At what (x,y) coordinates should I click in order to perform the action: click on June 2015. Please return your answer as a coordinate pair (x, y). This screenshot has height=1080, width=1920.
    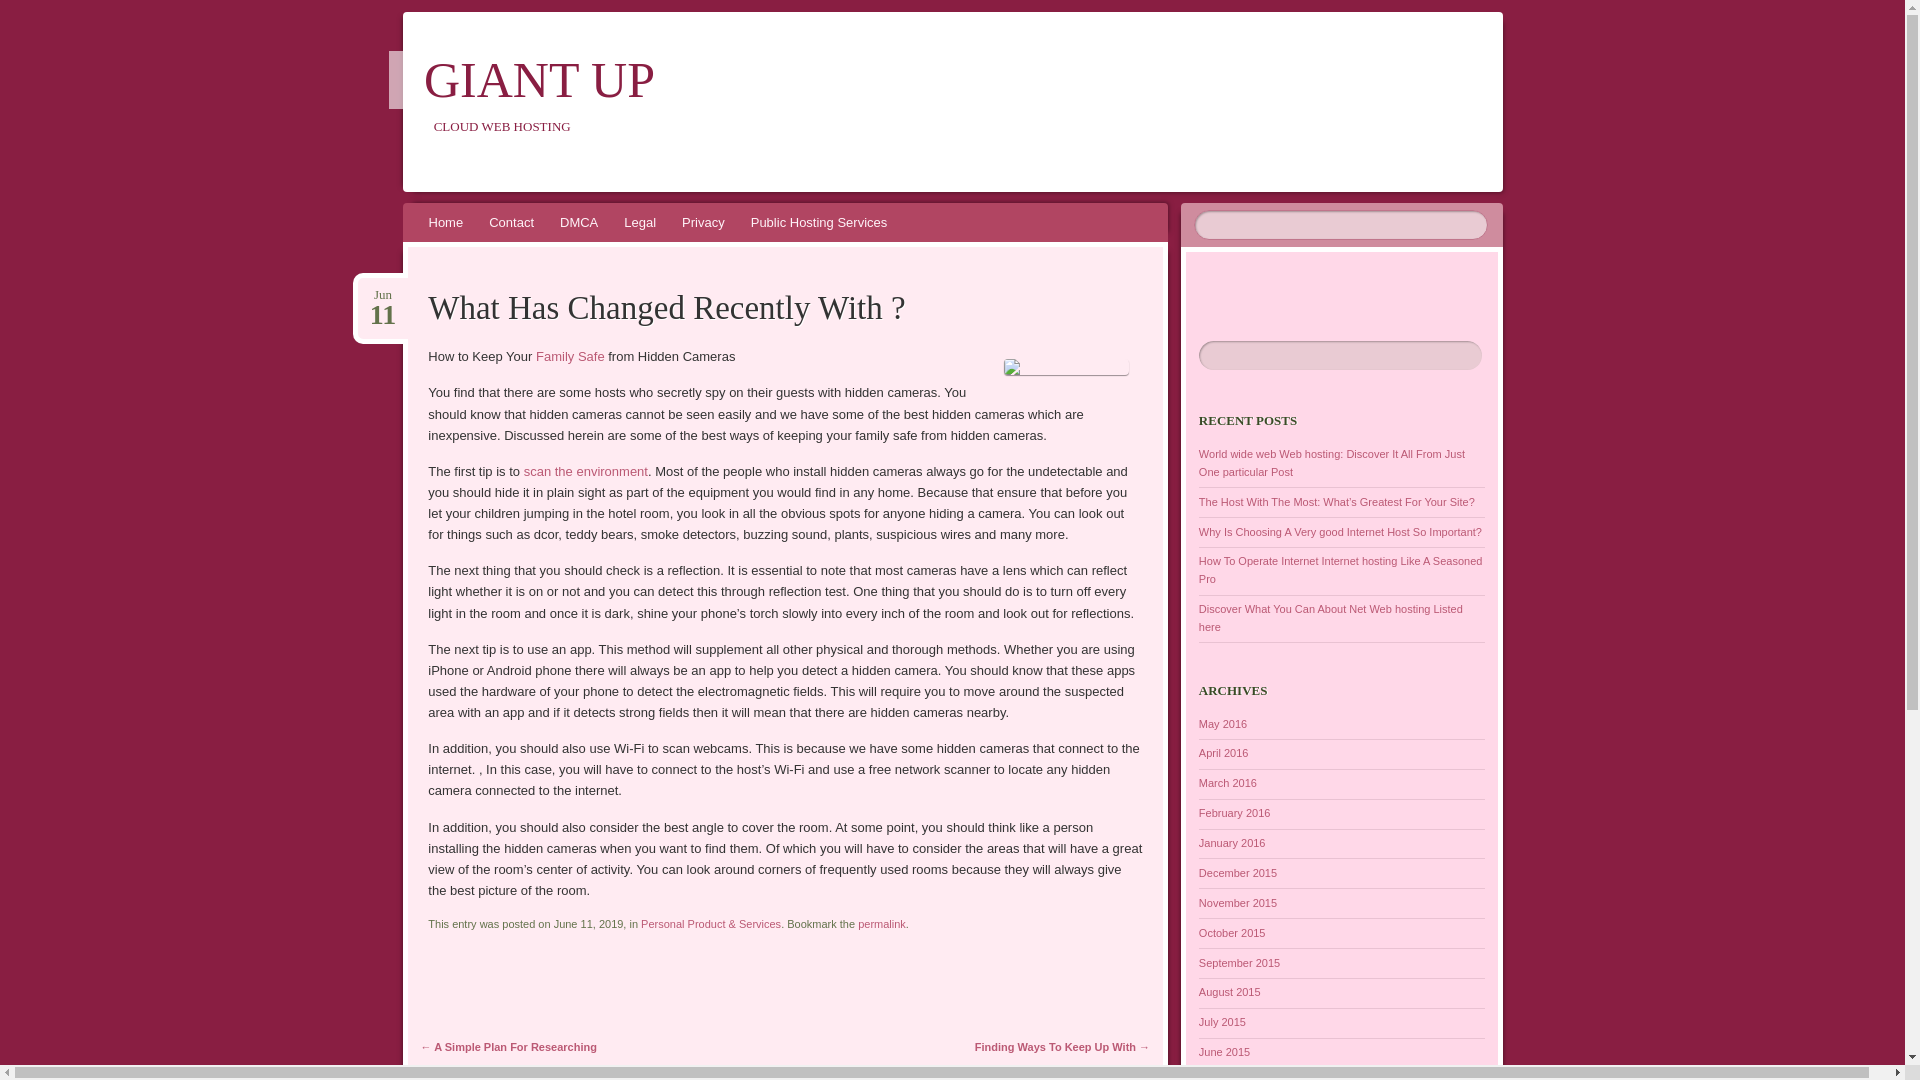
    Looking at the image, I should click on (1224, 1052).